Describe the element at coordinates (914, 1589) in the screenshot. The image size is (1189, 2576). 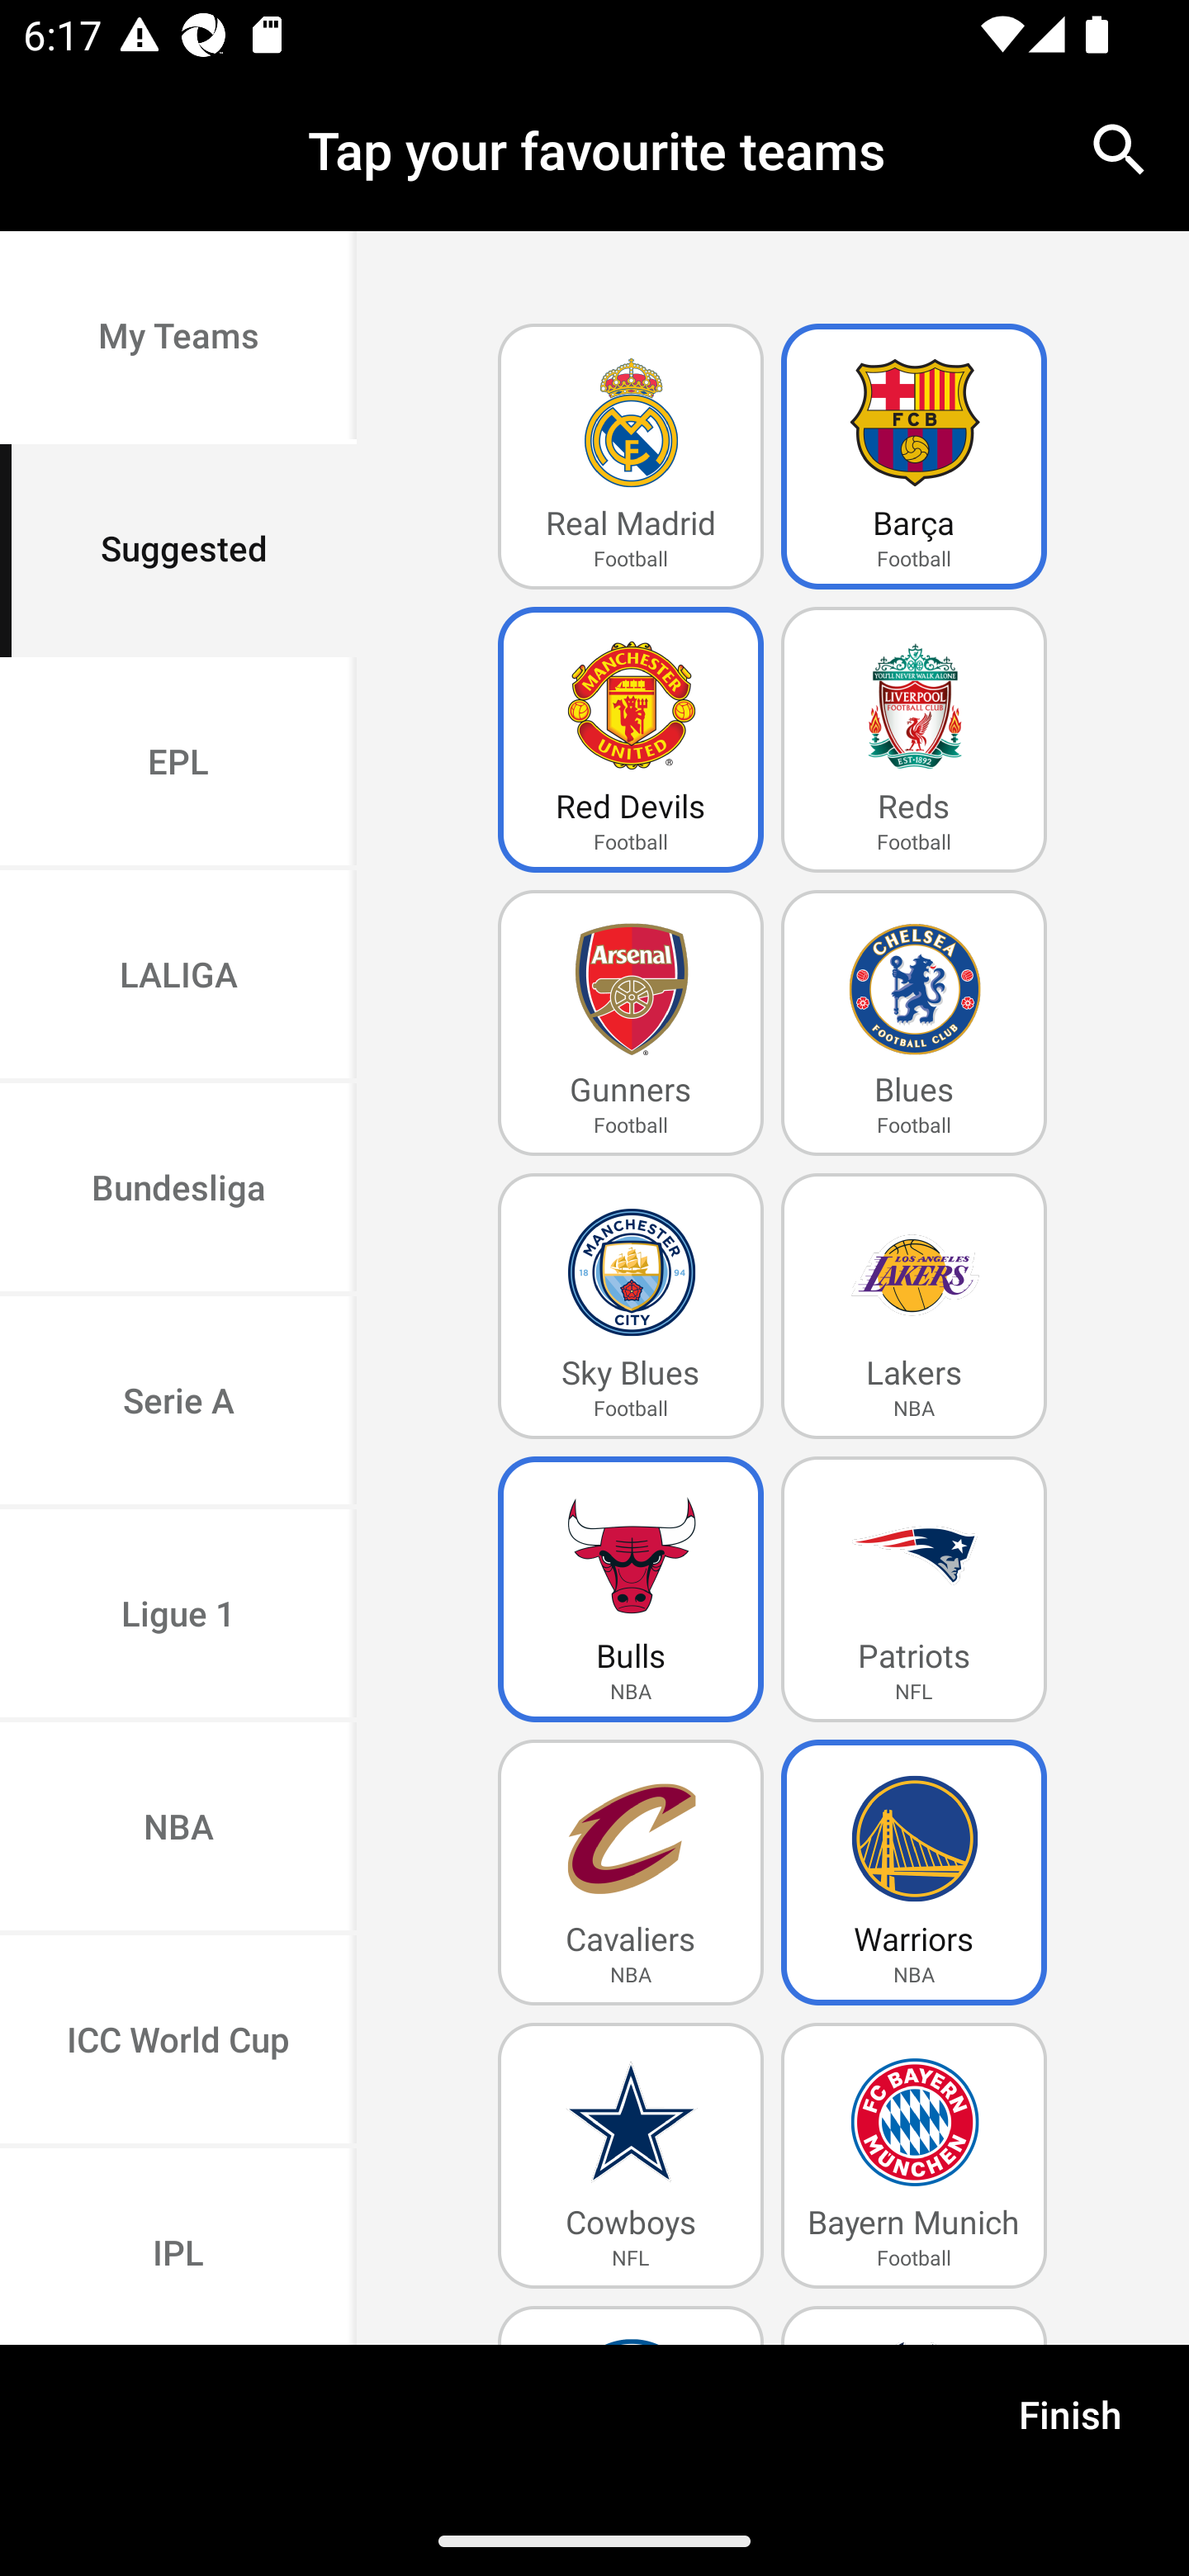
I see `Patriots Patriots NFL` at that location.